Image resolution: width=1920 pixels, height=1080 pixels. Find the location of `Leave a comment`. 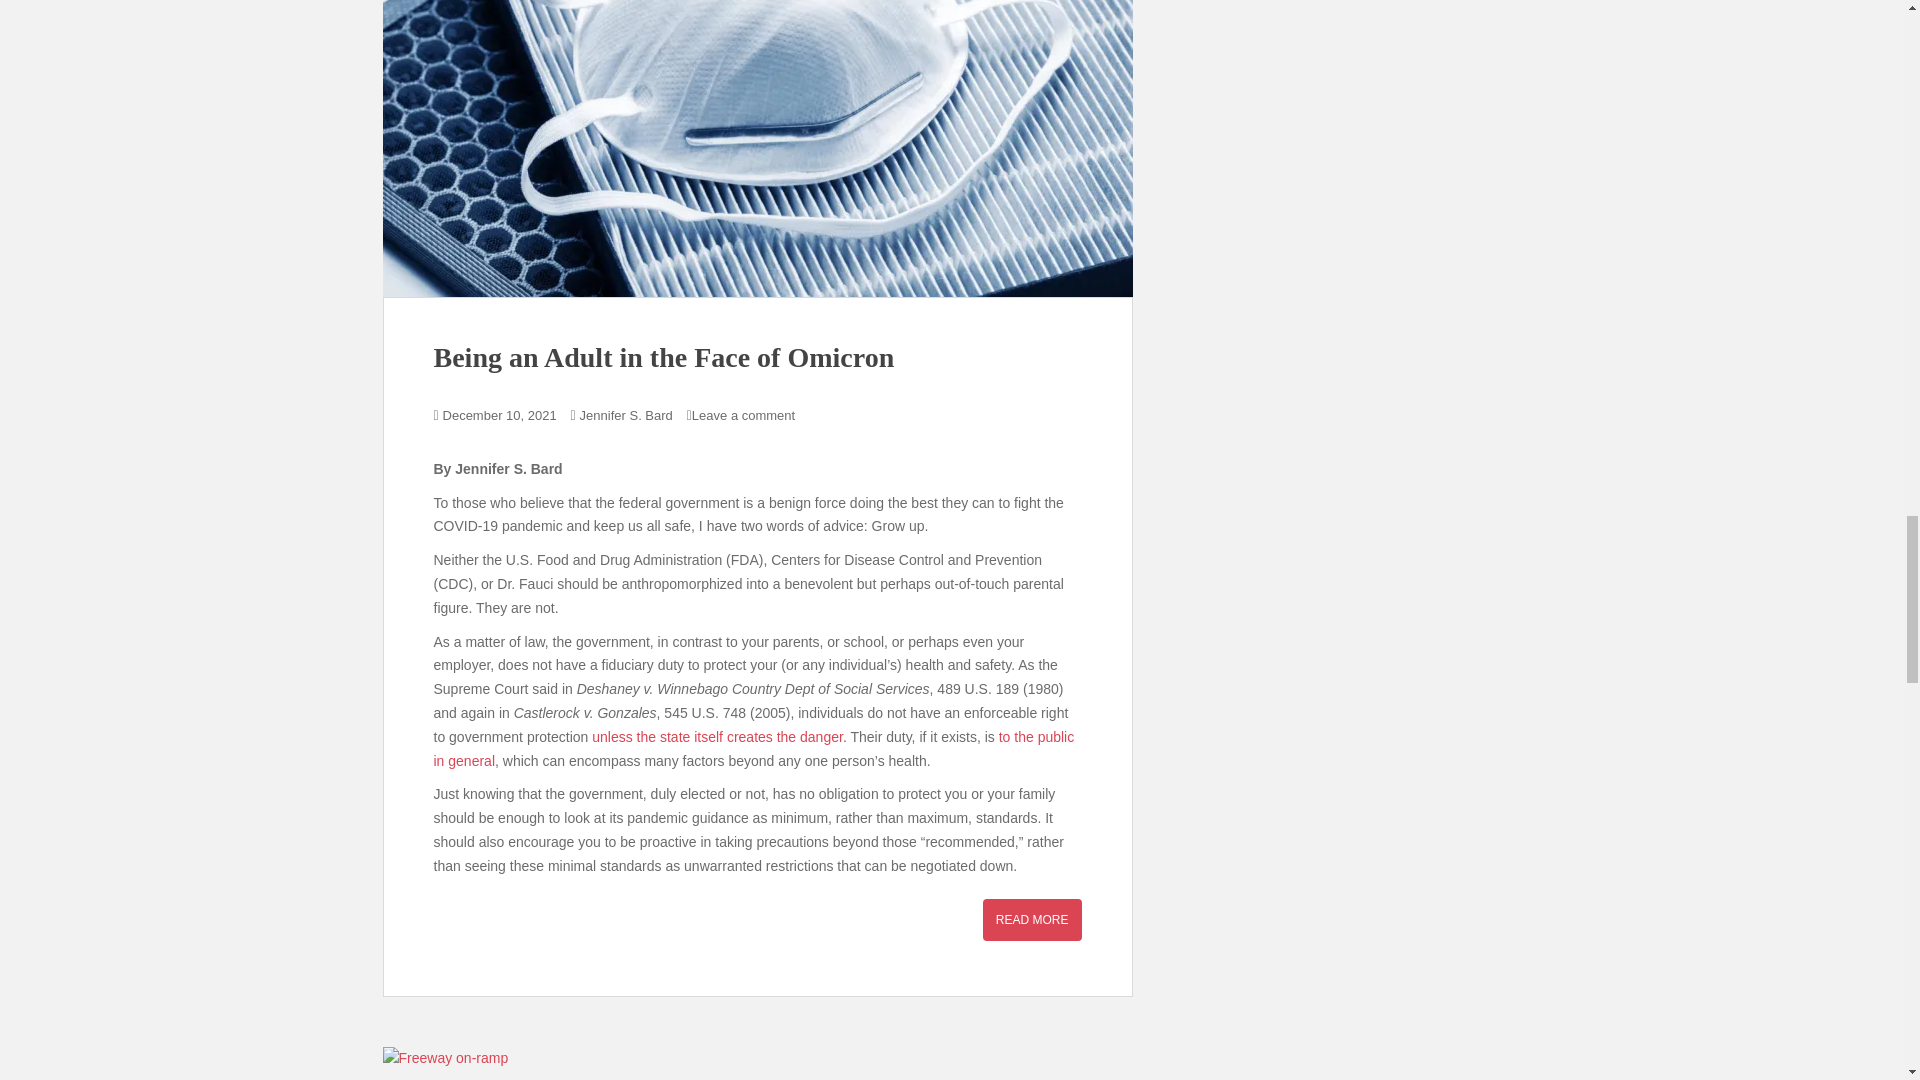

Leave a comment is located at coordinates (742, 416).